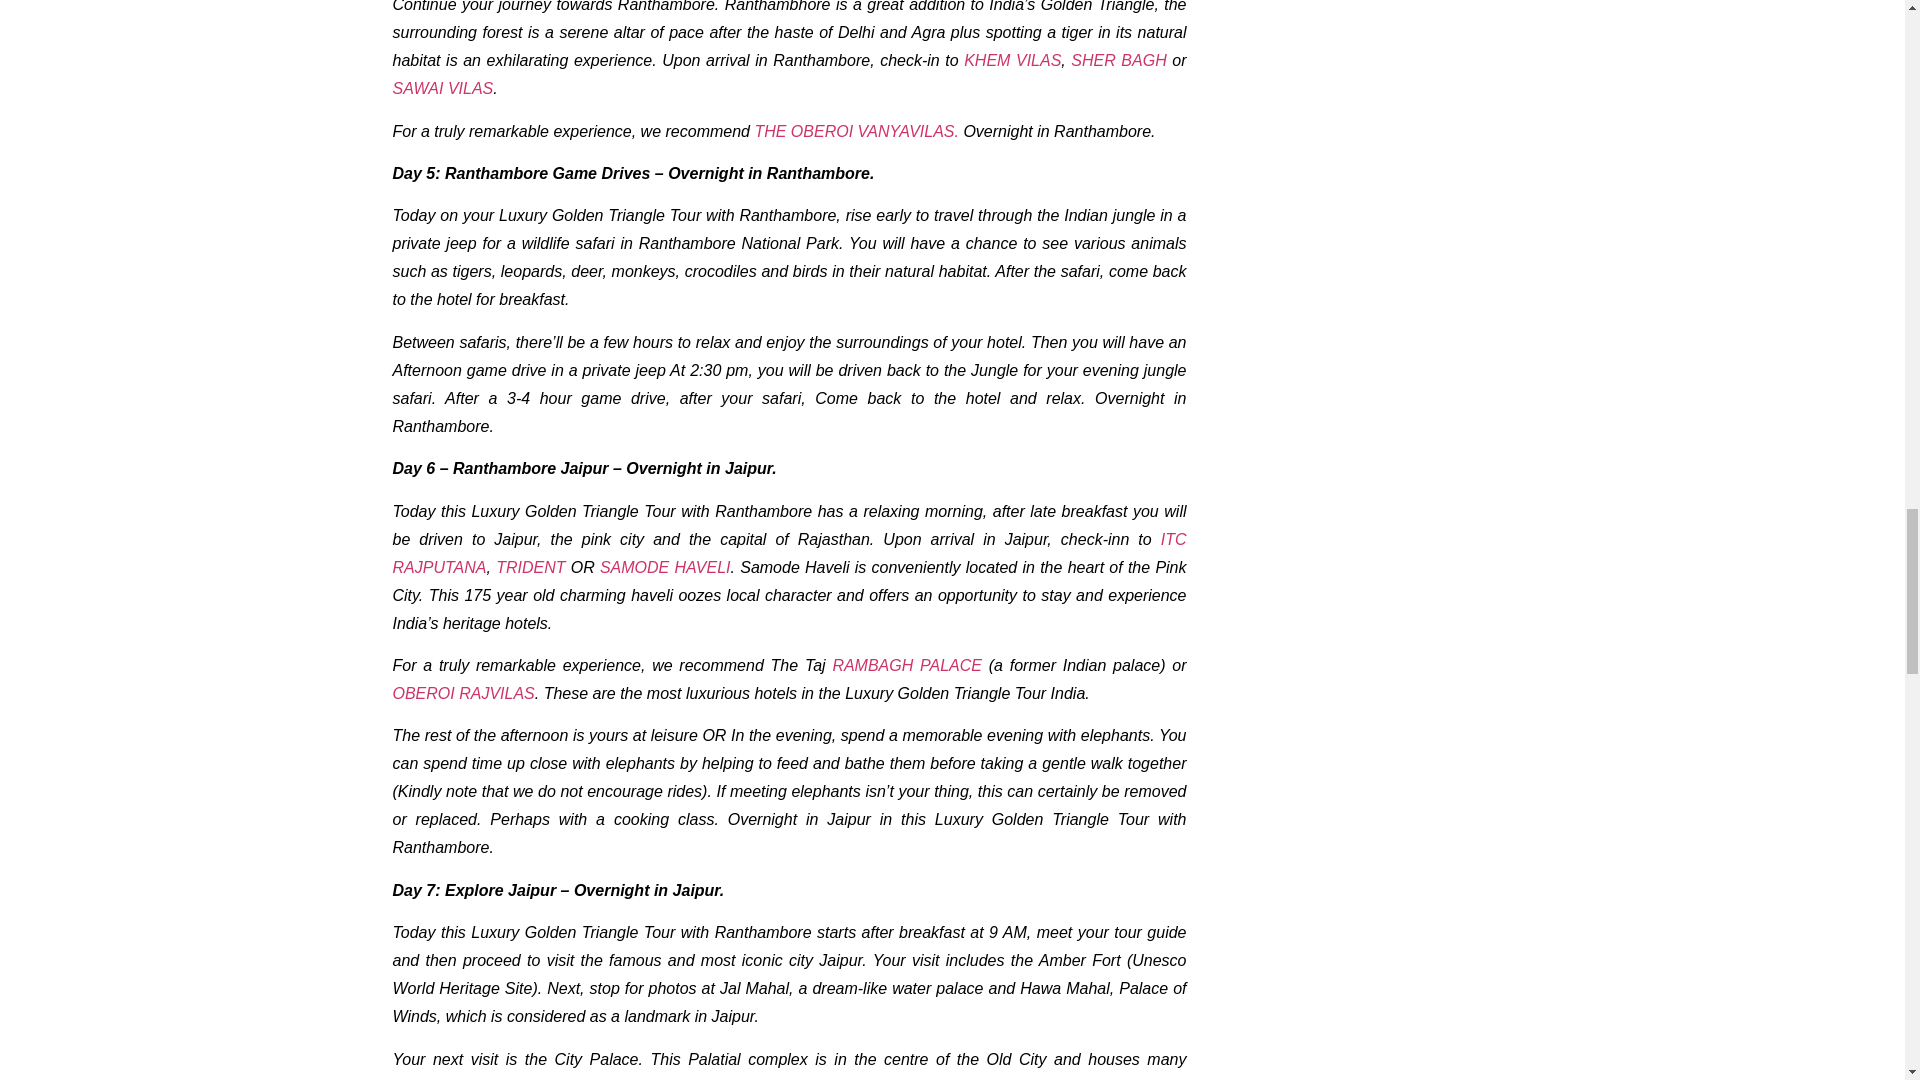  What do you see at coordinates (1118, 60) in the screenshot?
I see `SHER BAGH` at bounding box center [1118, 60].